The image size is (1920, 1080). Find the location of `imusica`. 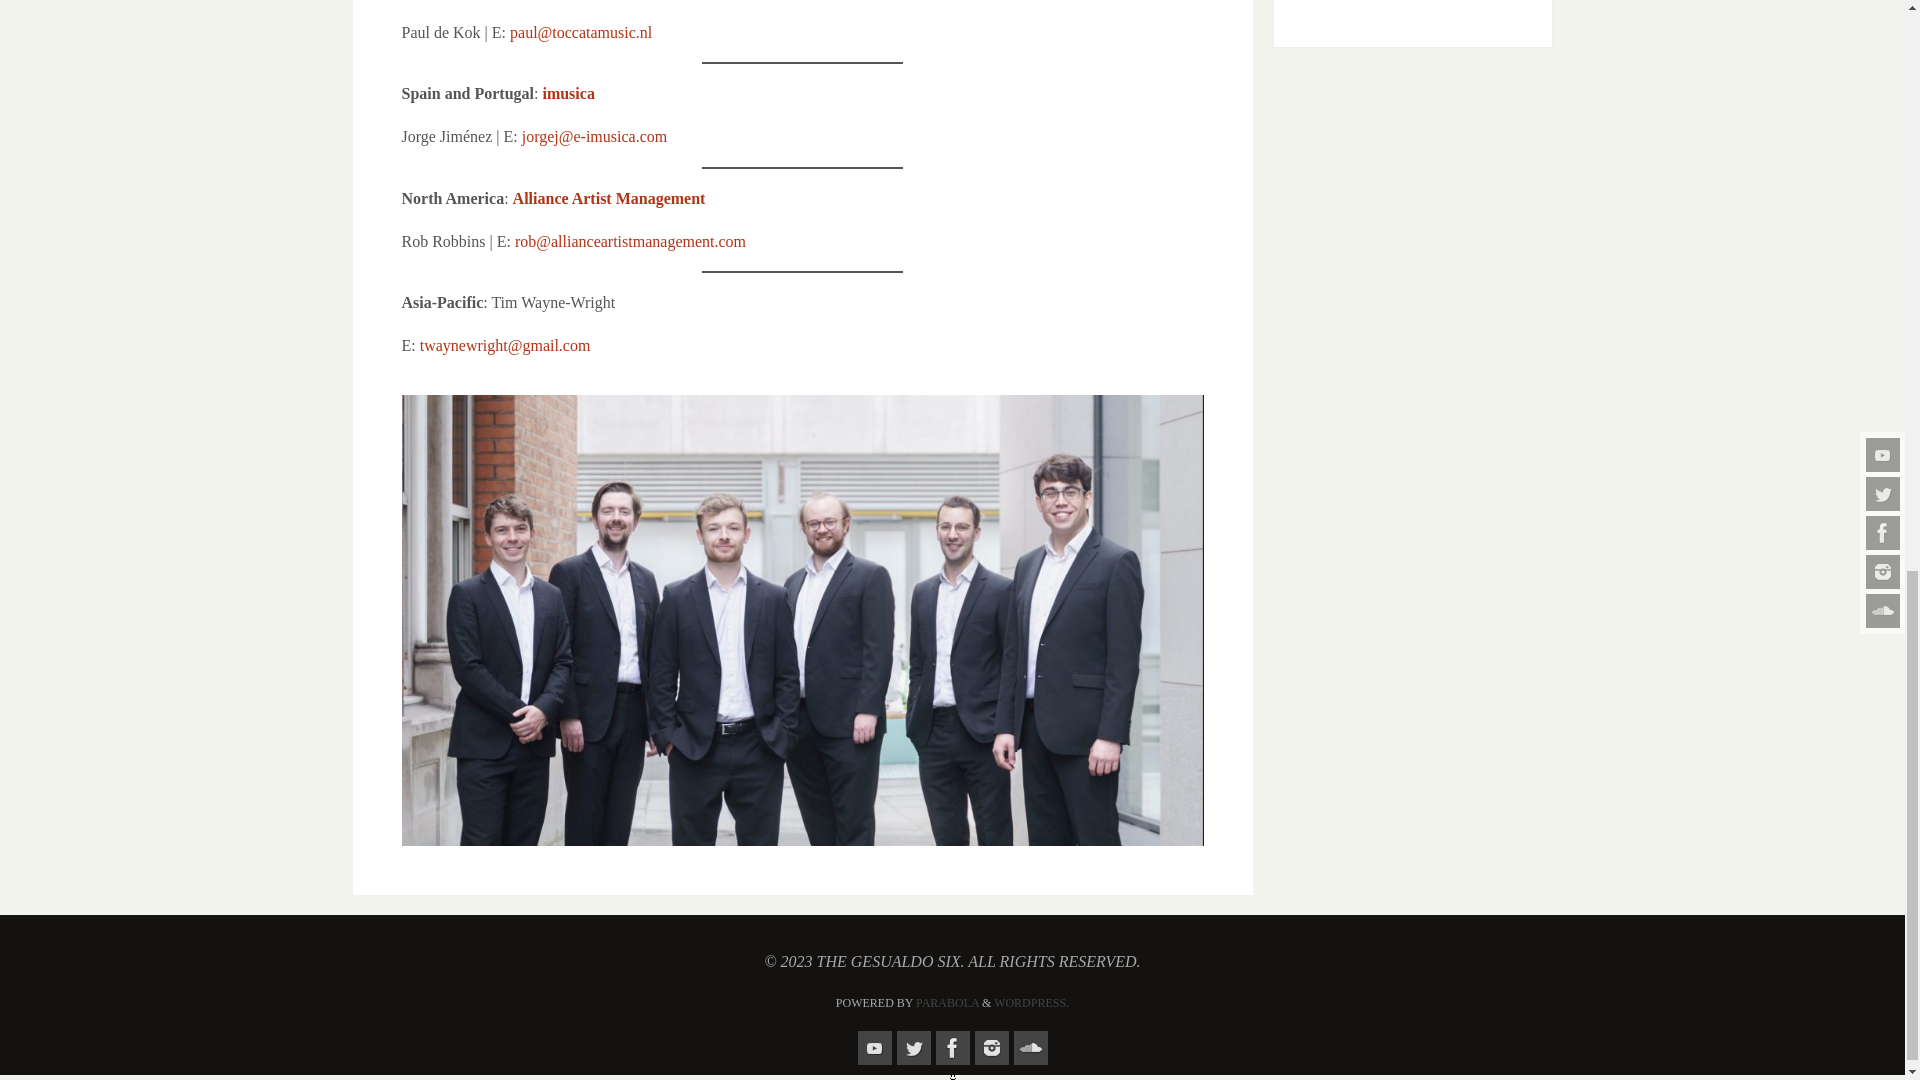

imusica is located at coordinates (567, 93).